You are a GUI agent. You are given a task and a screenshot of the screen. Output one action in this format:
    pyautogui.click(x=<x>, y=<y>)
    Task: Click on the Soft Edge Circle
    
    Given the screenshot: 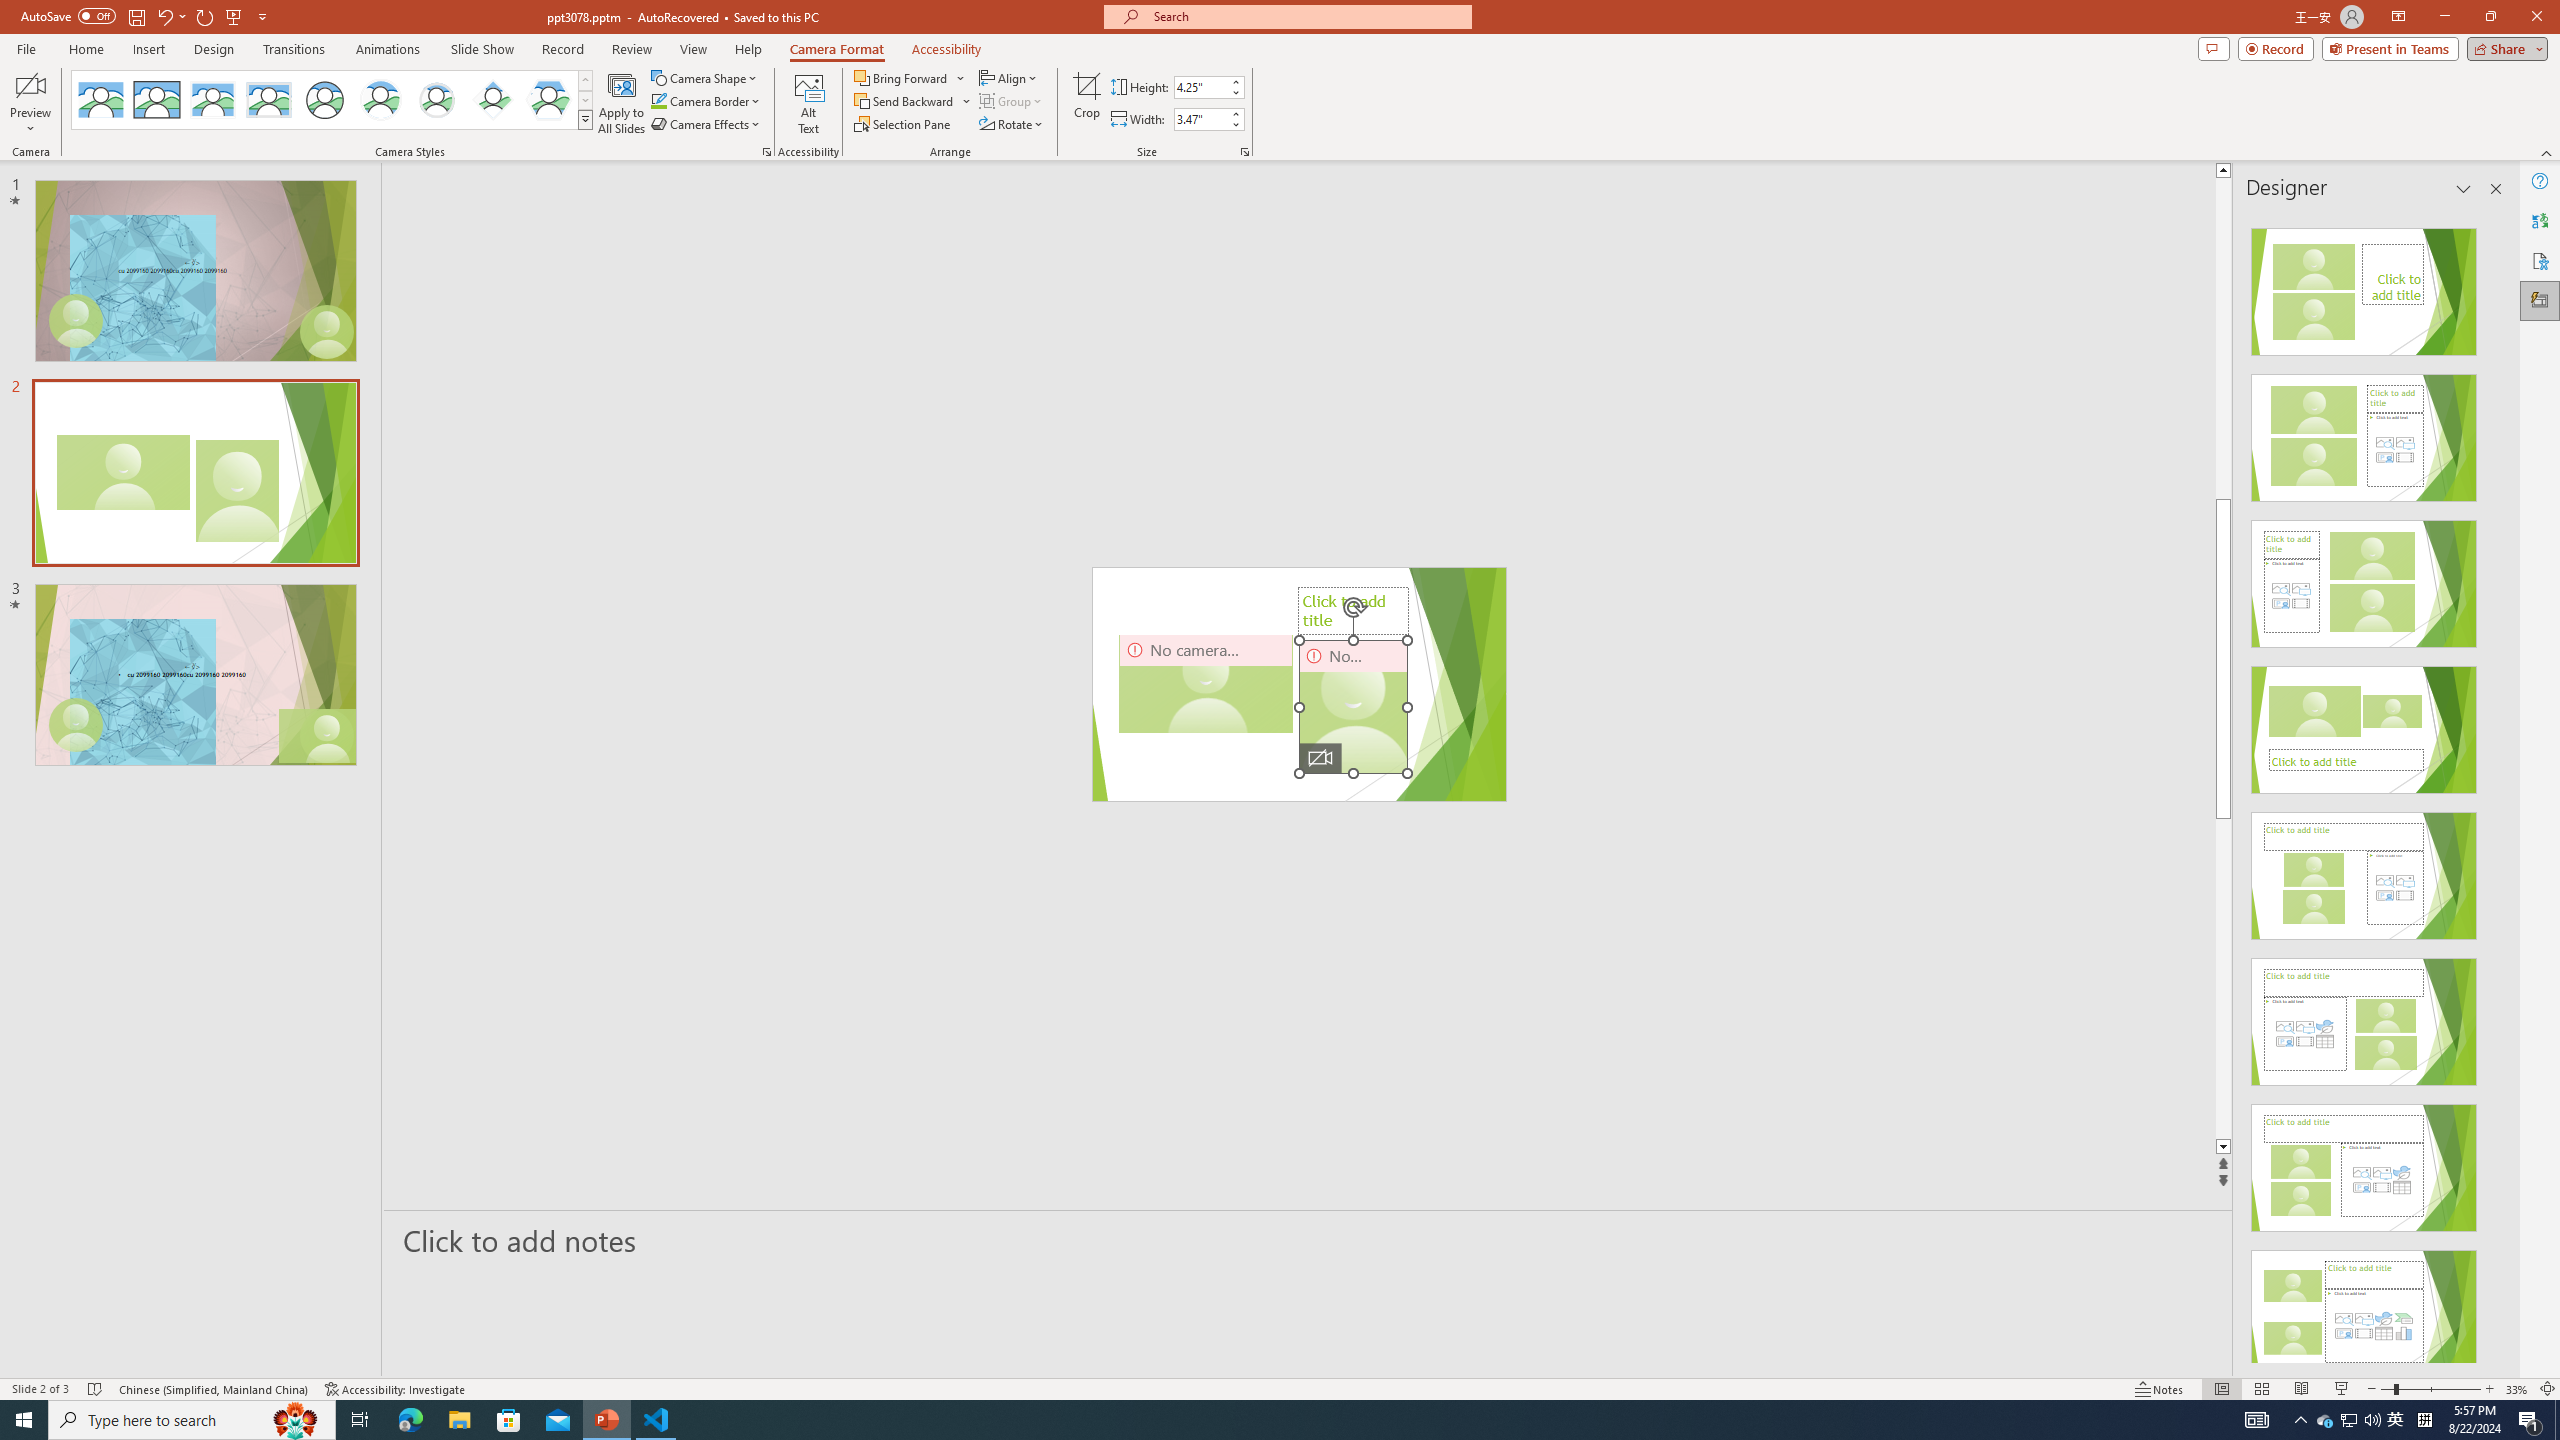 What is the action you would take?
    pyautogui.click(x=437, y=100)
    